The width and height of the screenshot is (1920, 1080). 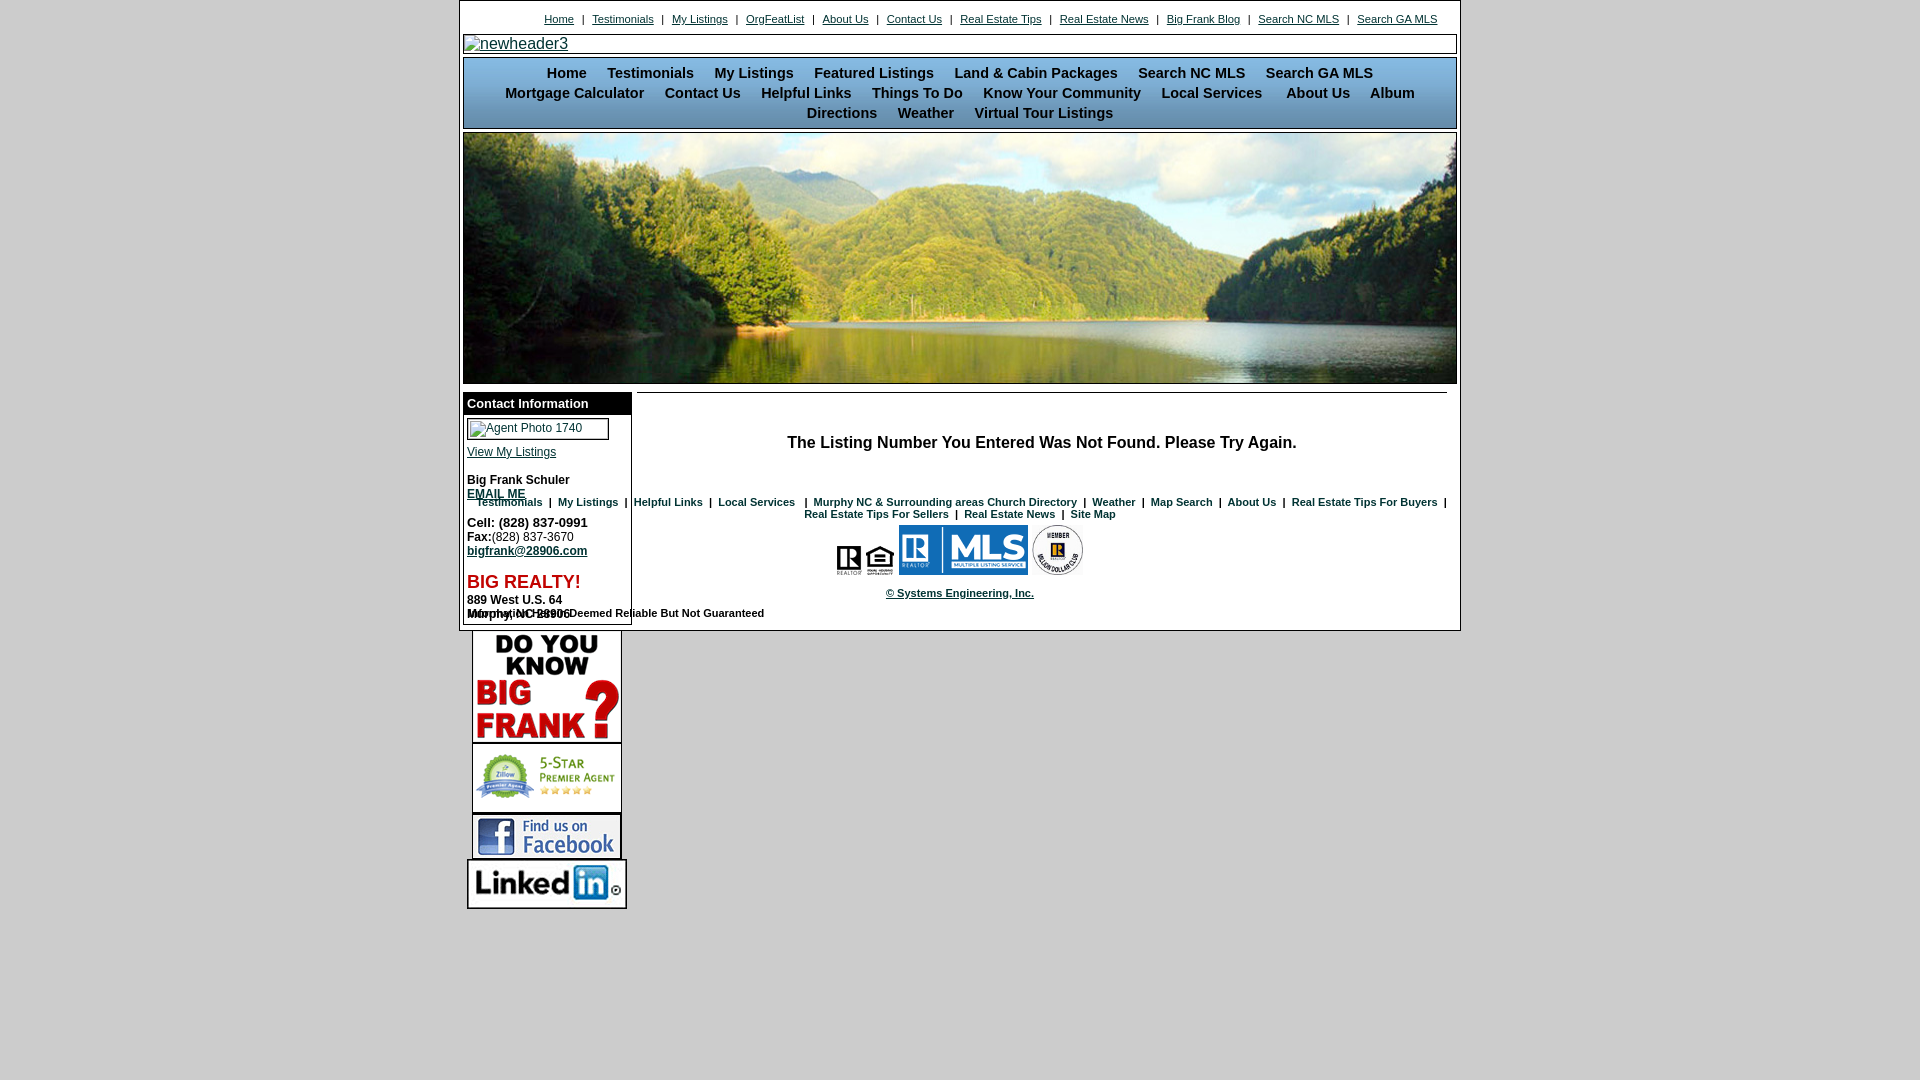 What do you see at coordinates (623, 19) in the screenshot?
I see `Testimonials` at bounding box center [623, 19].